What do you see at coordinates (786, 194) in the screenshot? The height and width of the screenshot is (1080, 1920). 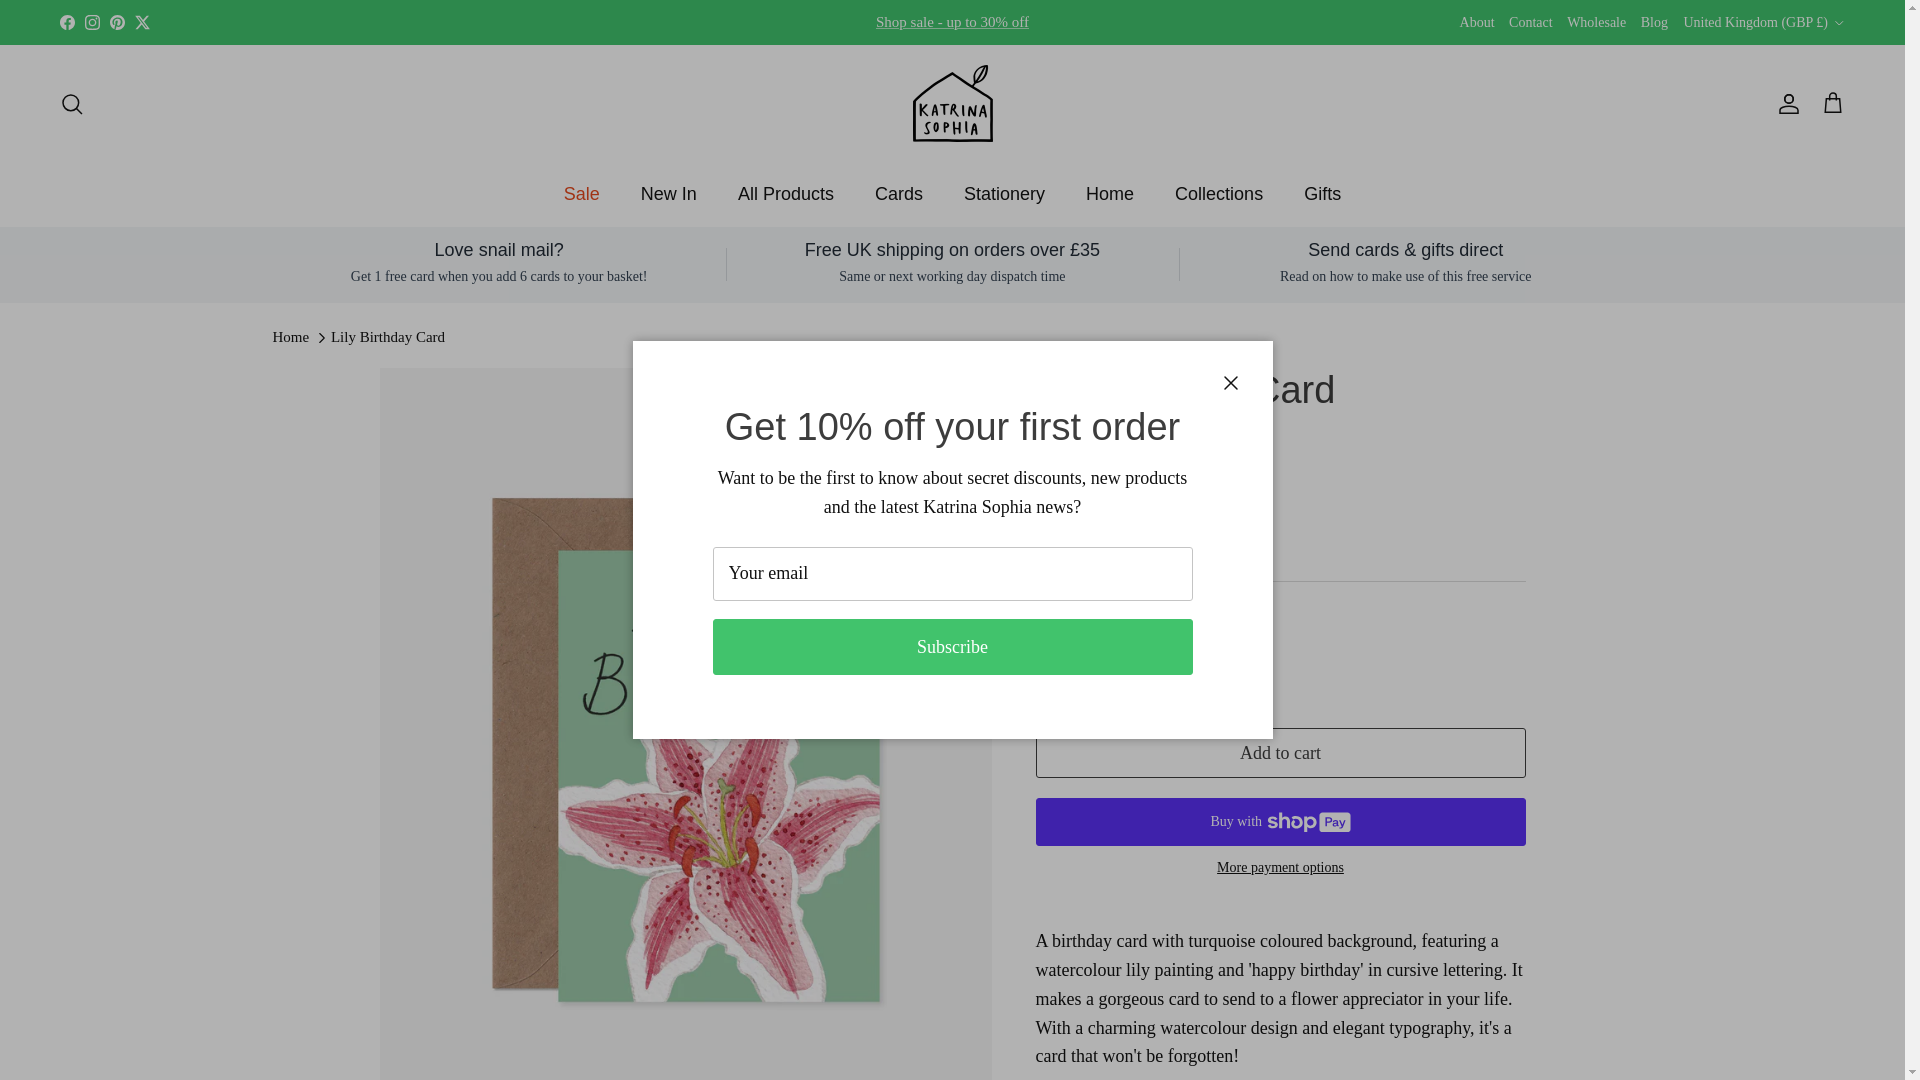 I see `All Products` at bounding box center [786, 194].